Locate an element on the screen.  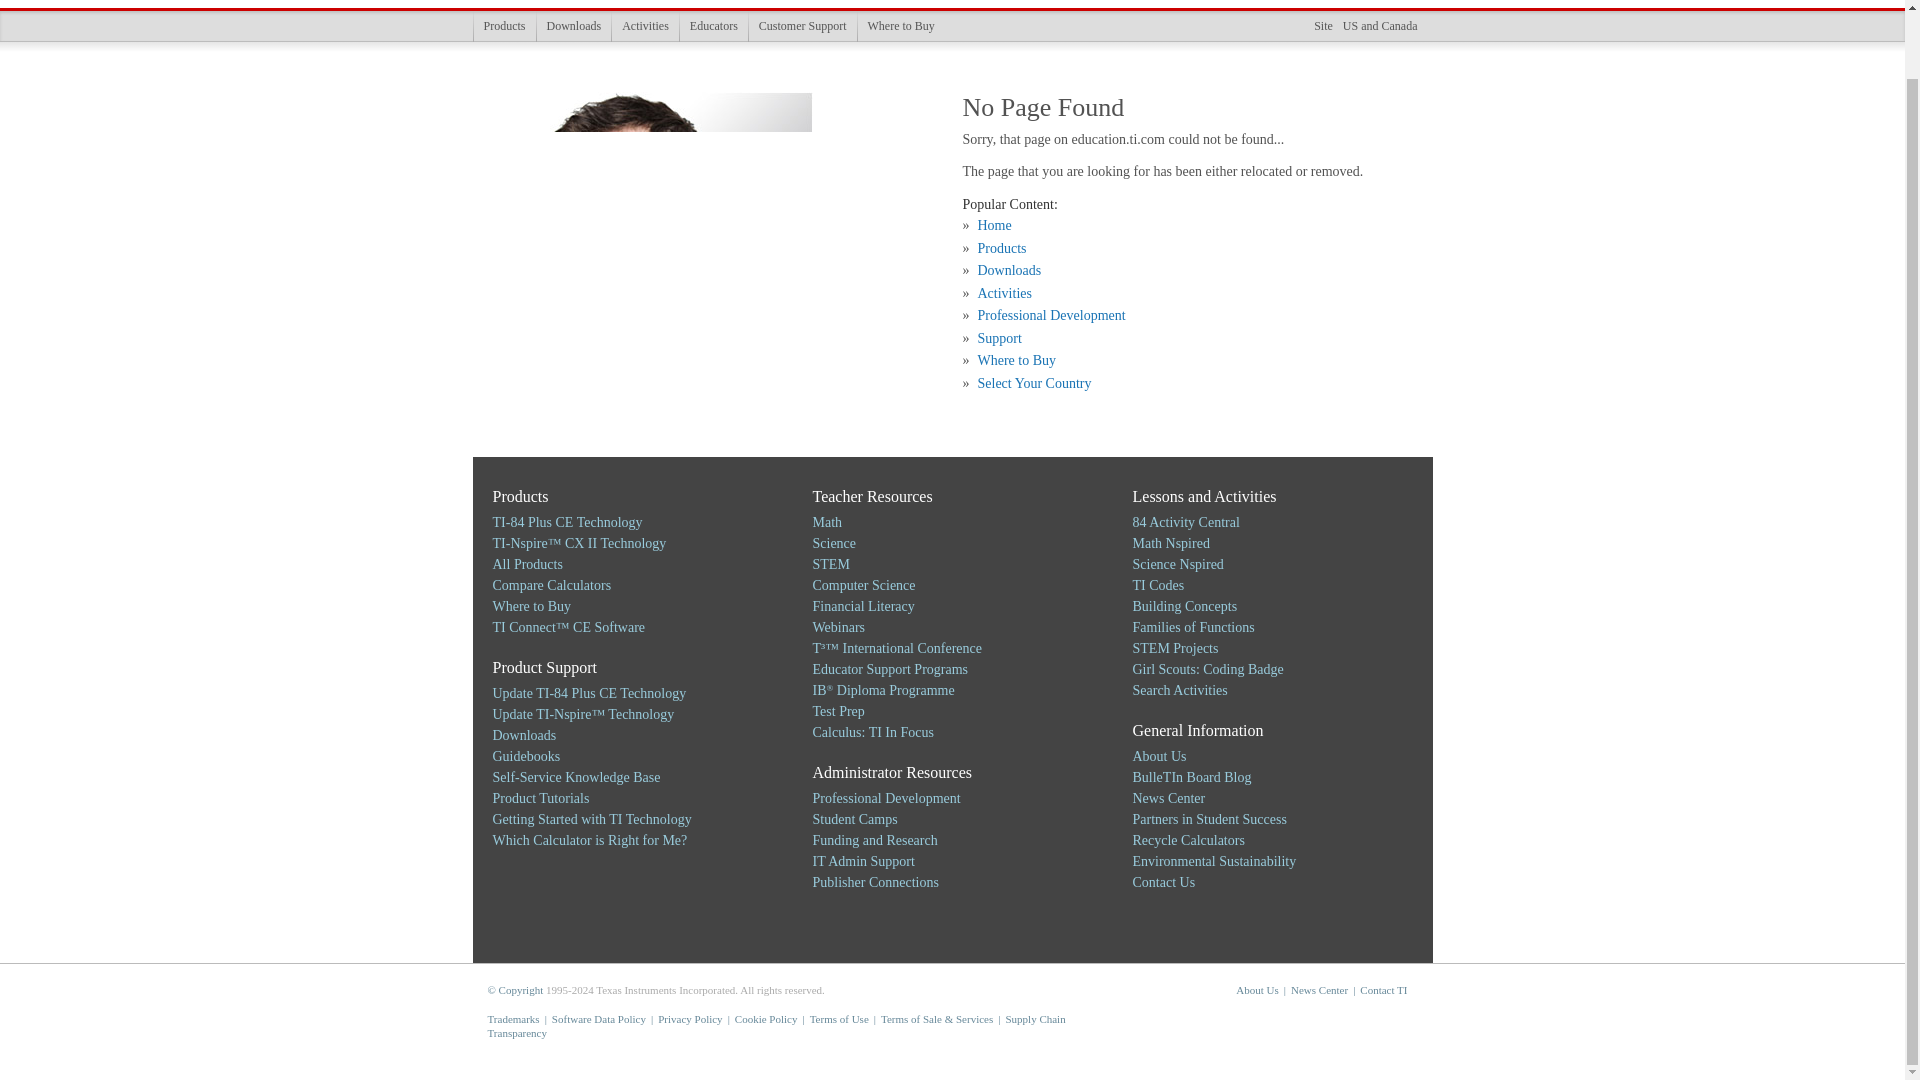
Compare Calculators is located at coordinates (550, 584).